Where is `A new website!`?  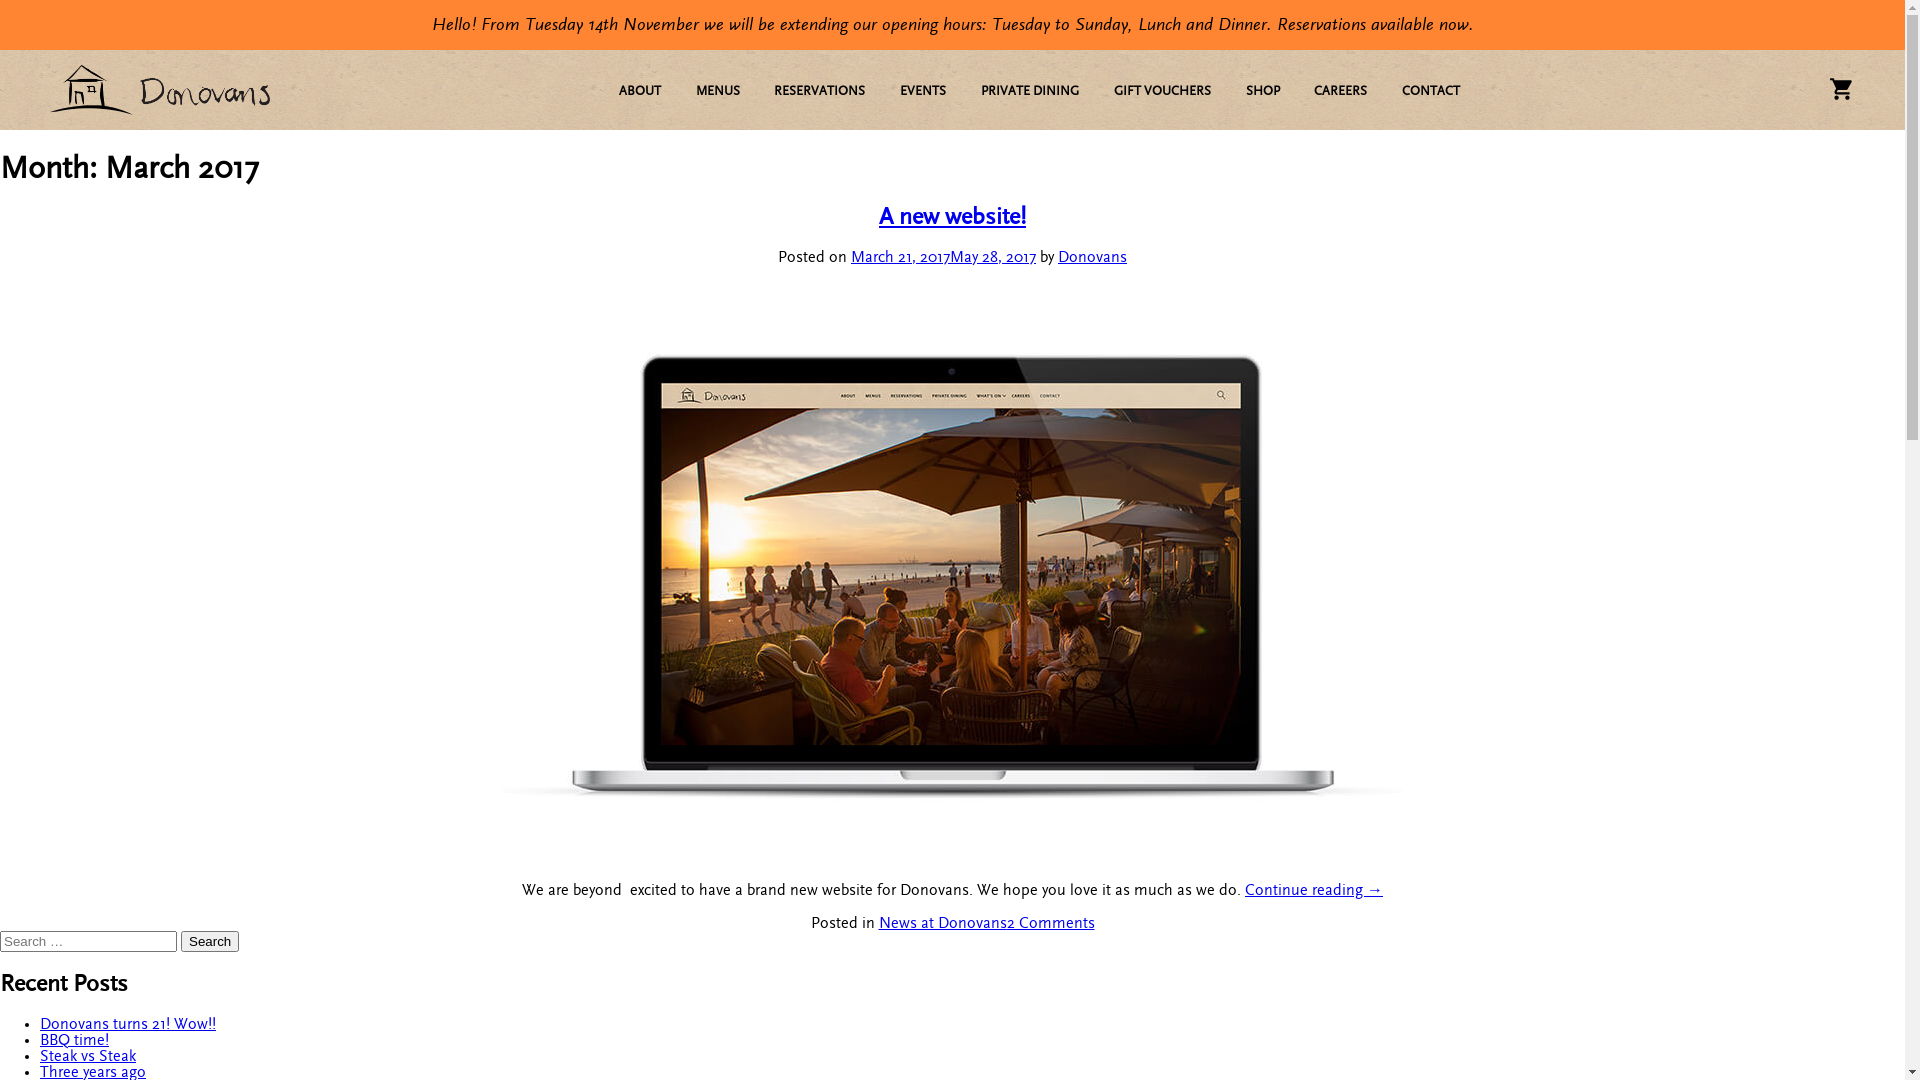 A new website! is located at coordinates (952, 217).